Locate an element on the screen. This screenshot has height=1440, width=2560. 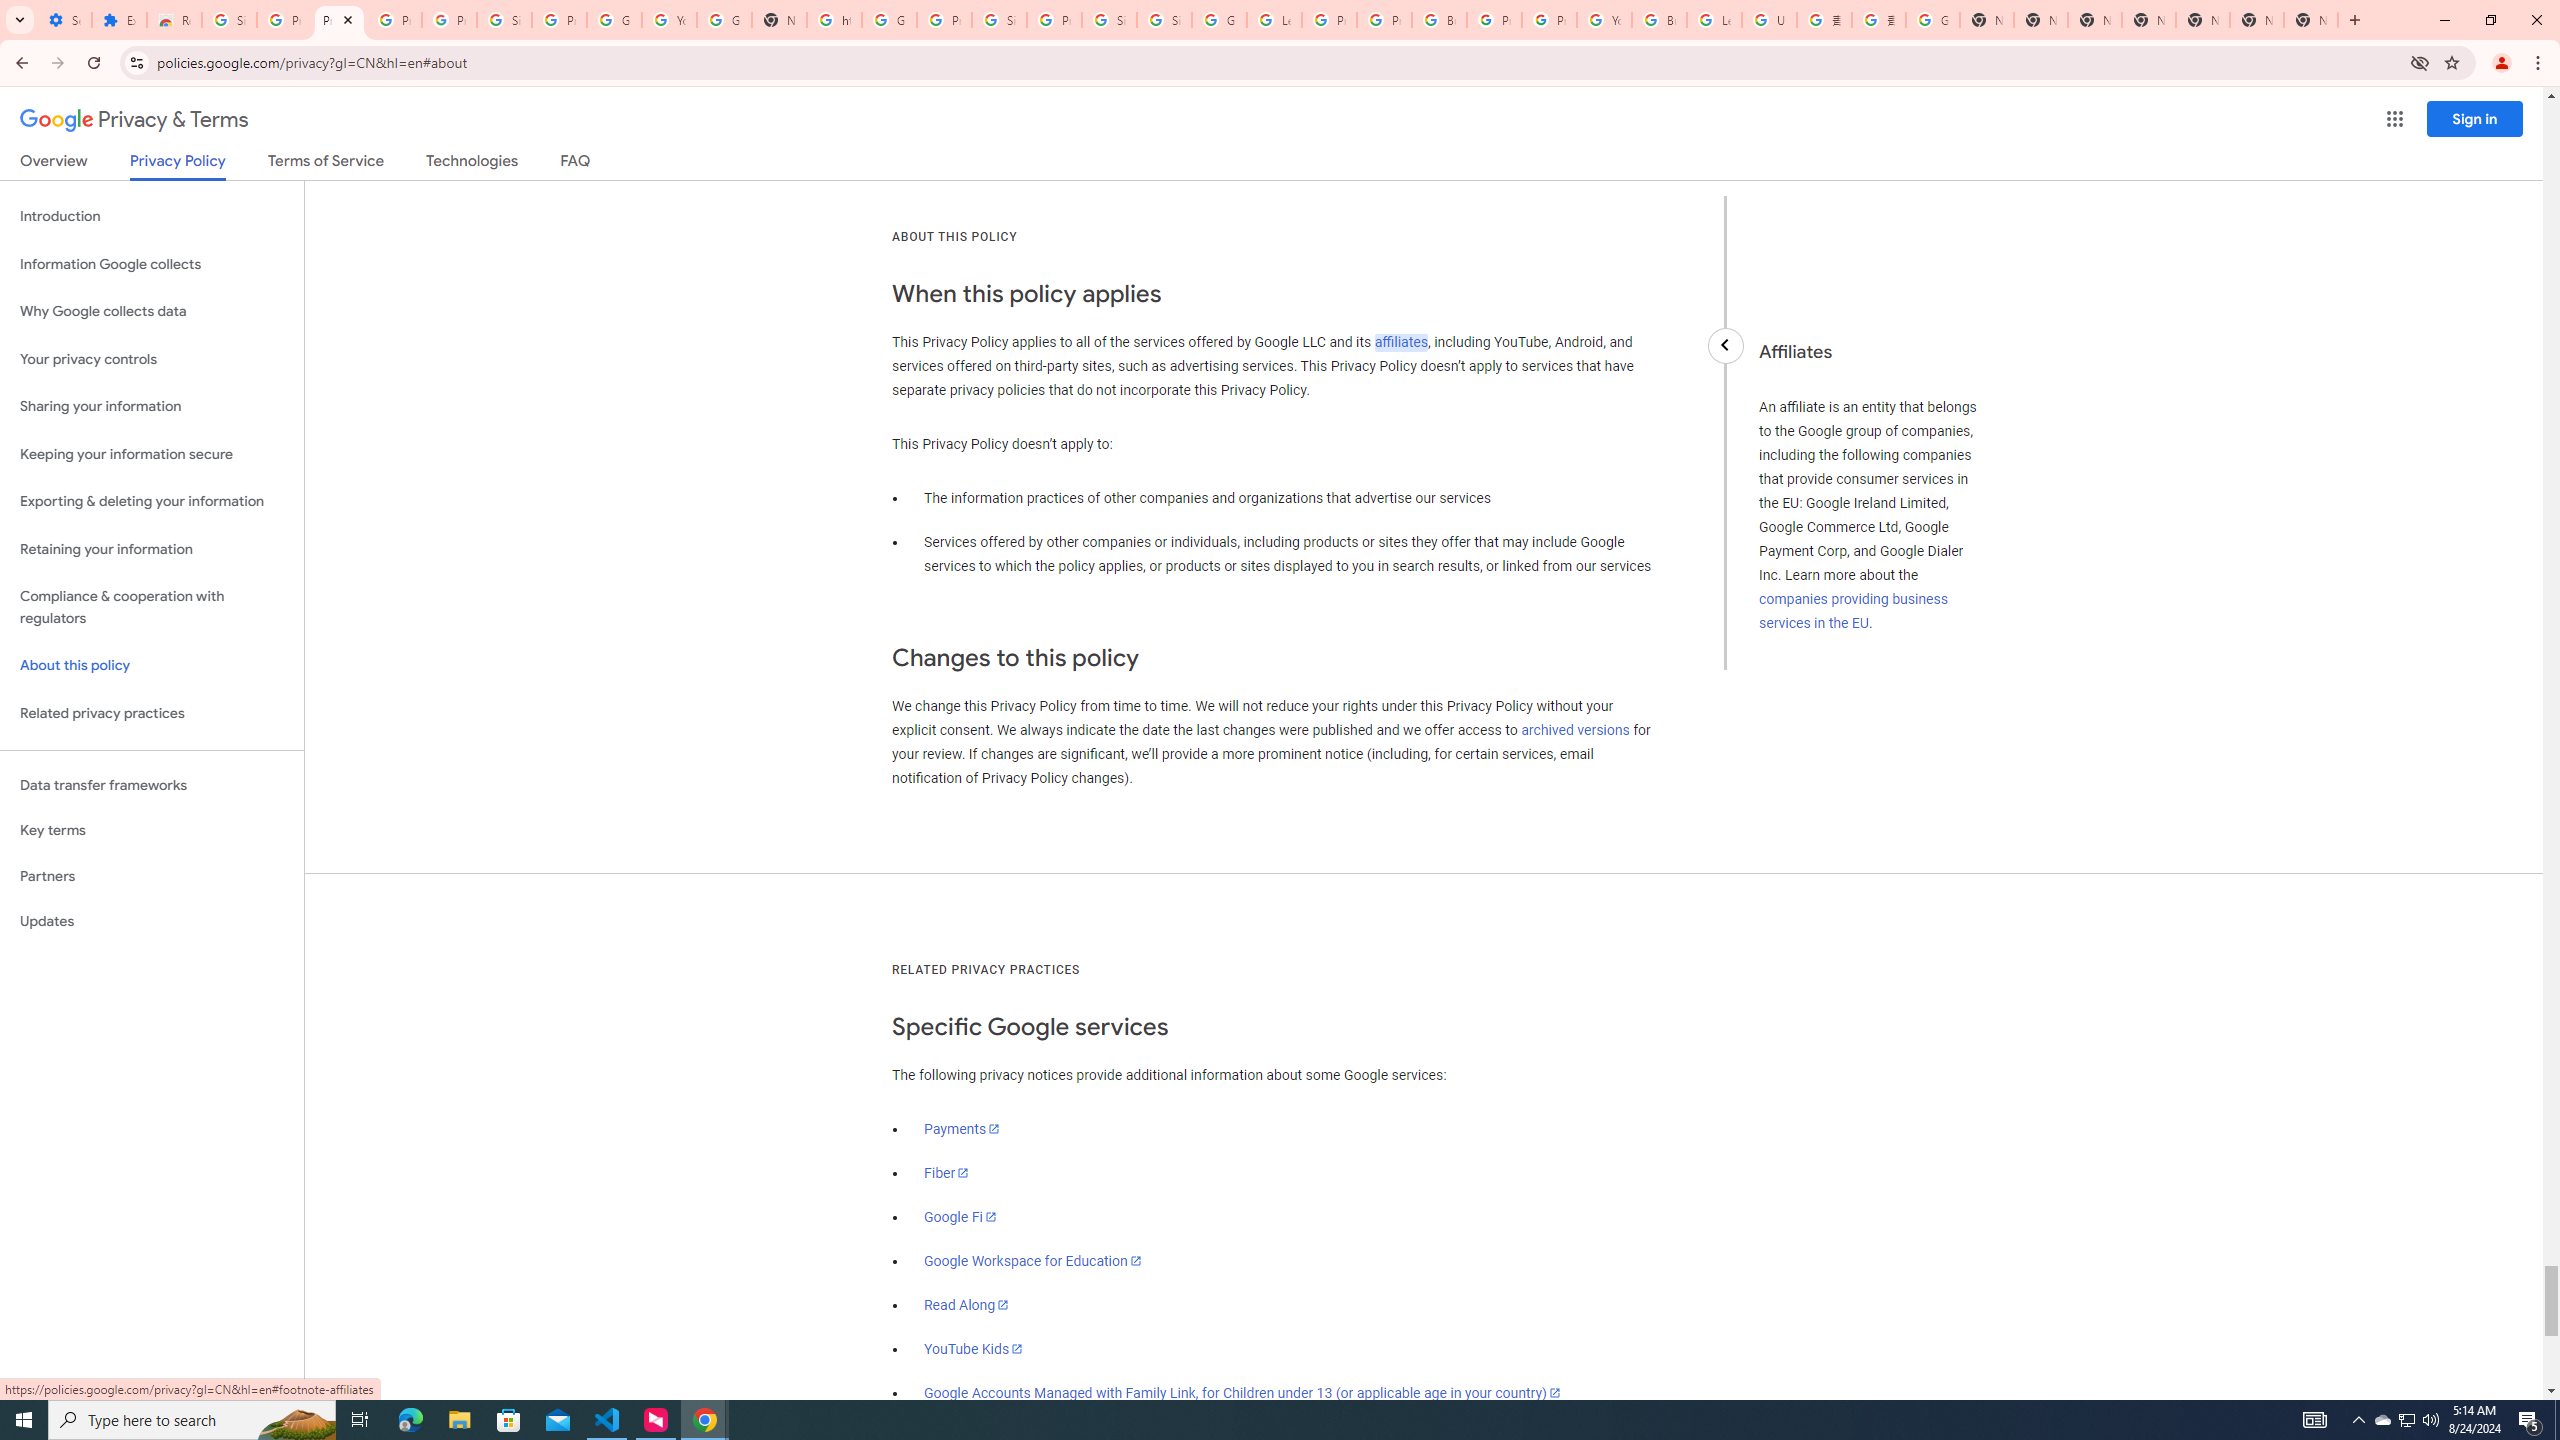
Information Google collects is located at coordinates (152, 264).